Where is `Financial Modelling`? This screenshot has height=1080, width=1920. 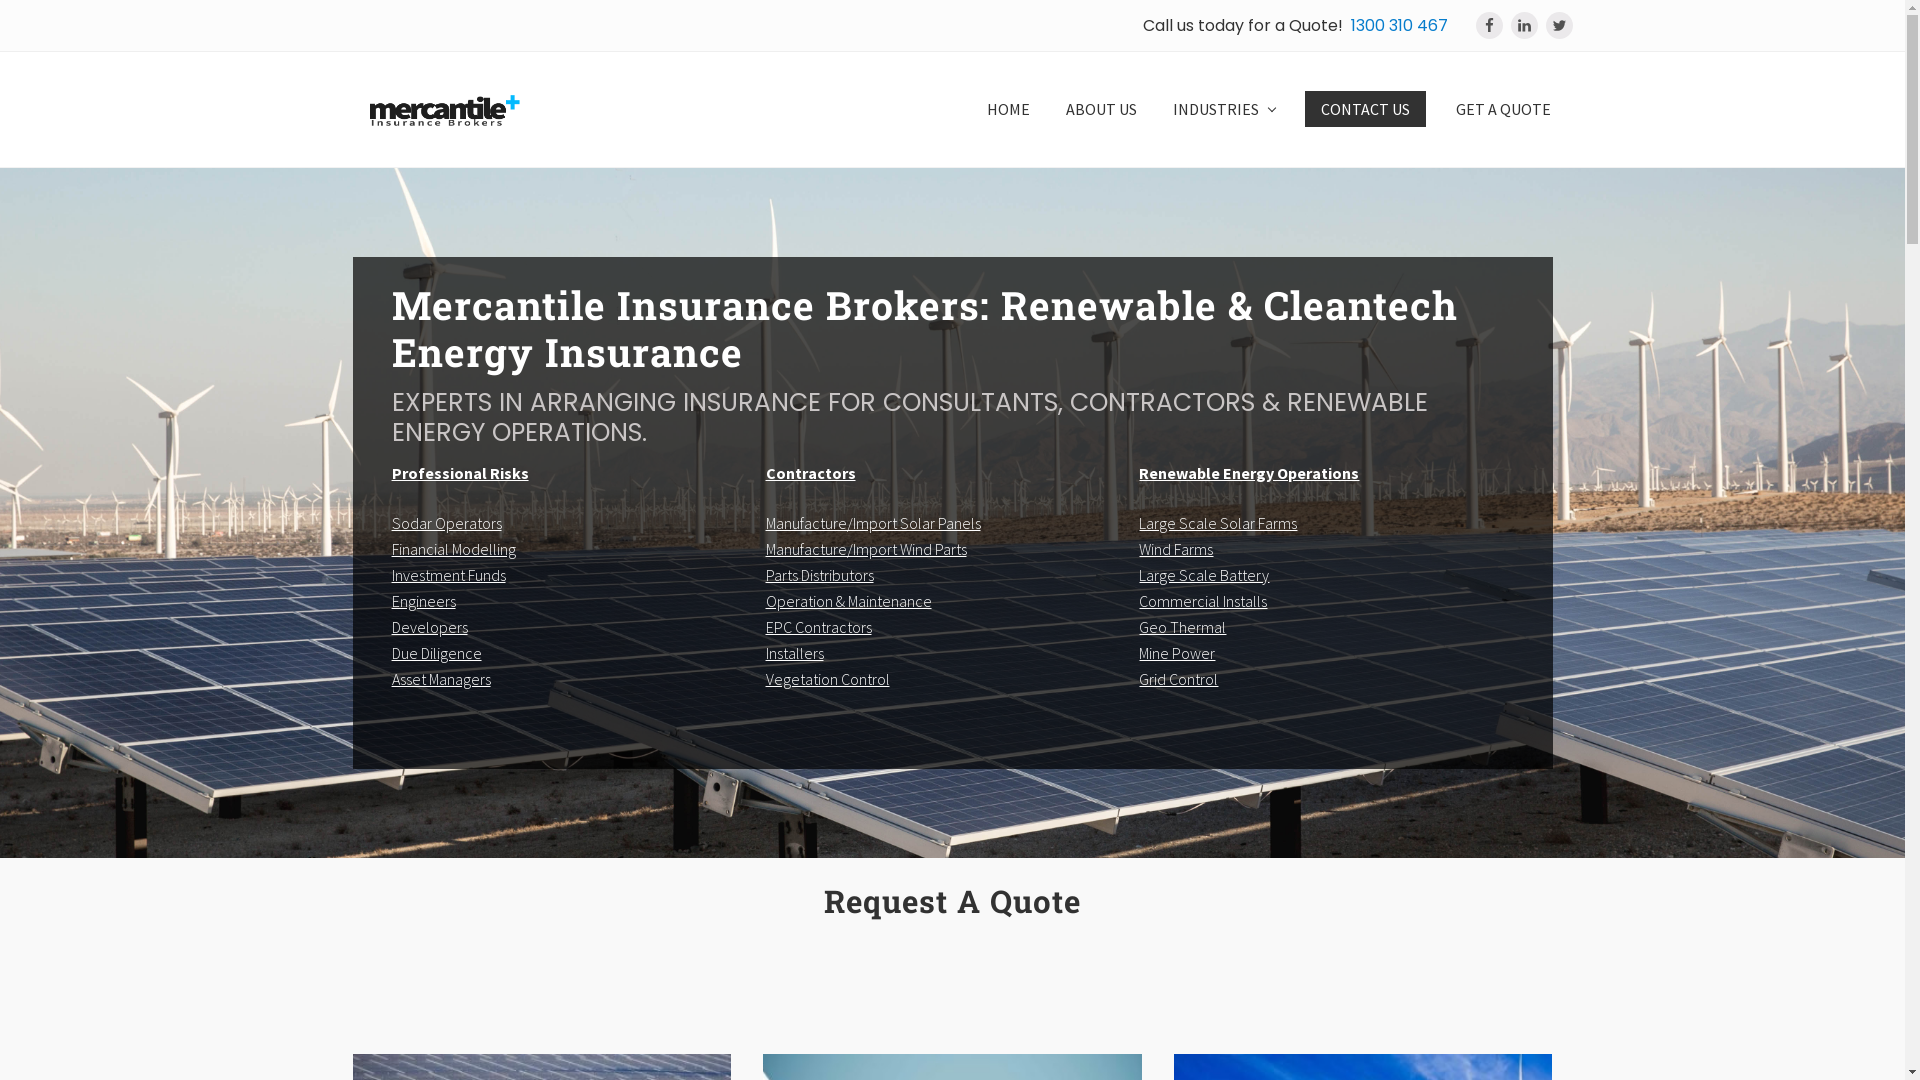
Financial Modelling is located at coordinates (454, 549).